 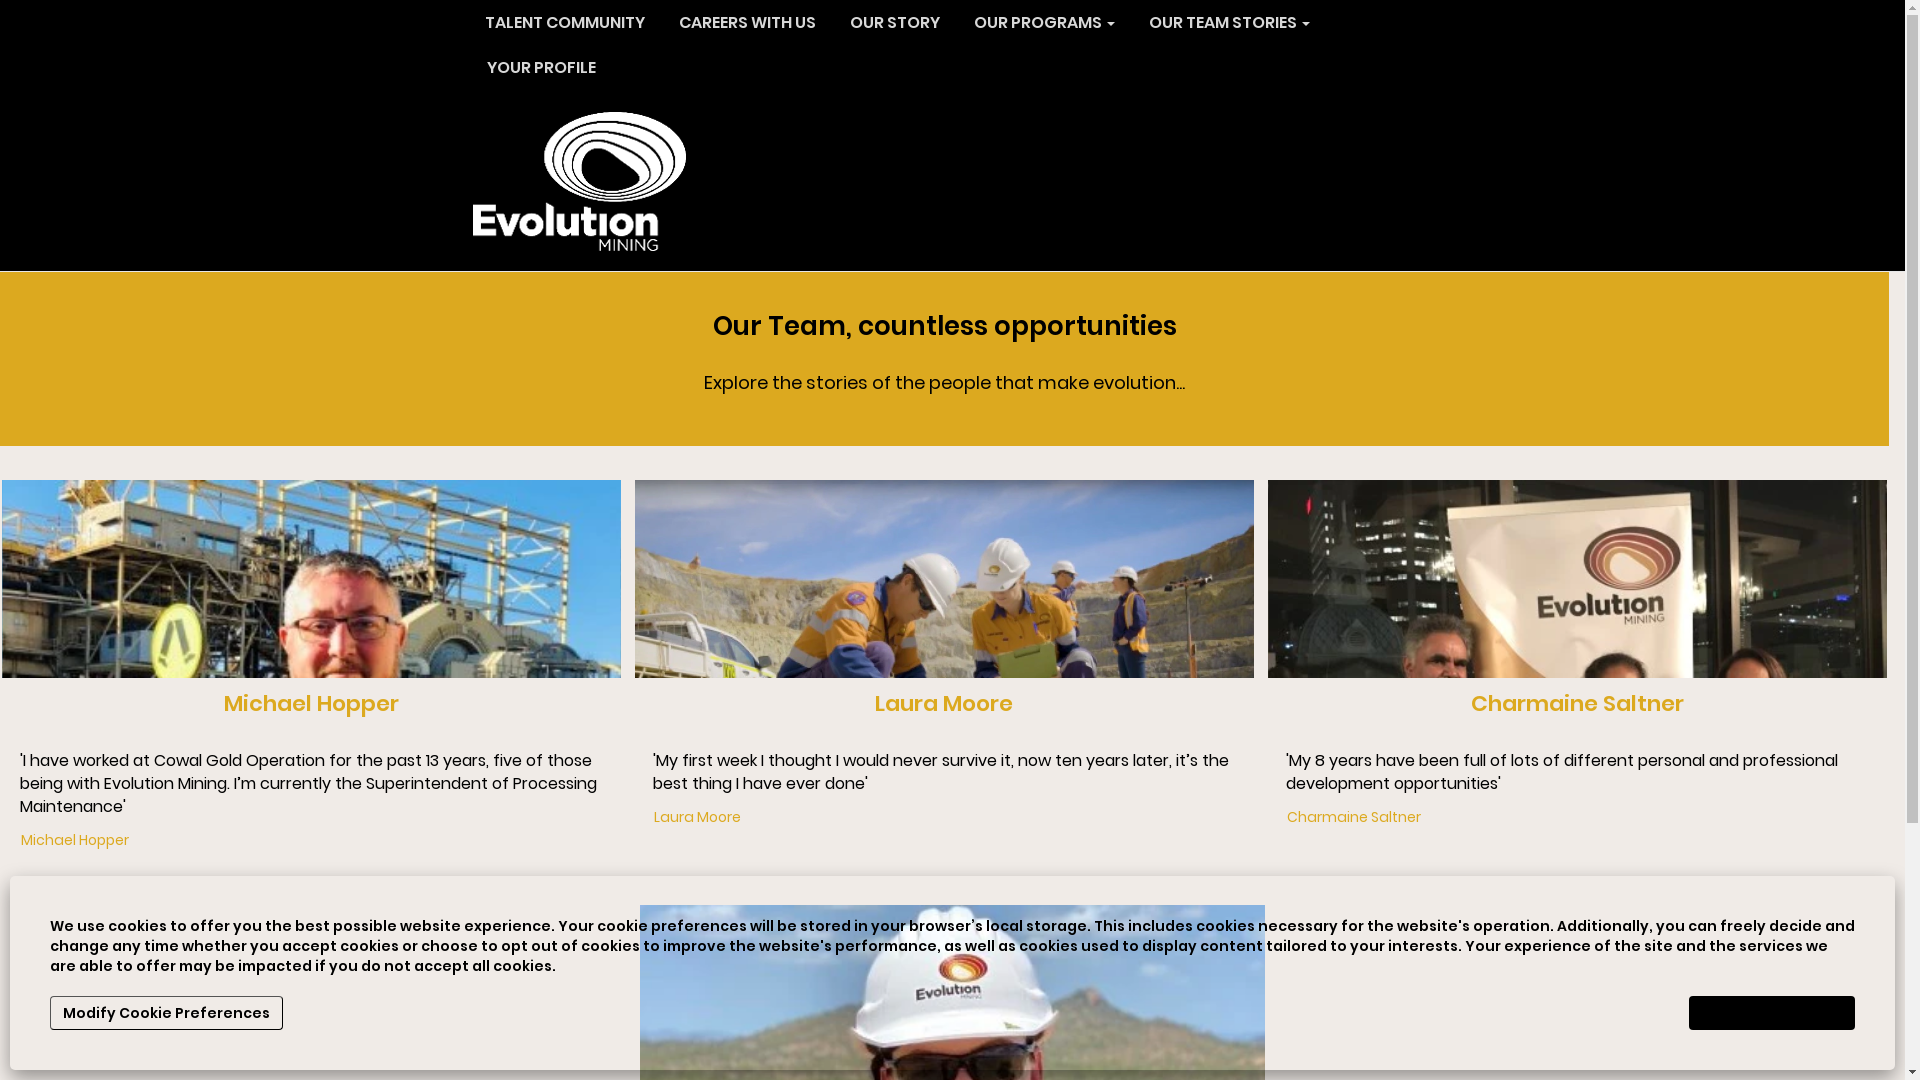 I want to click on Laura Moore, so click(x=636, y=491).